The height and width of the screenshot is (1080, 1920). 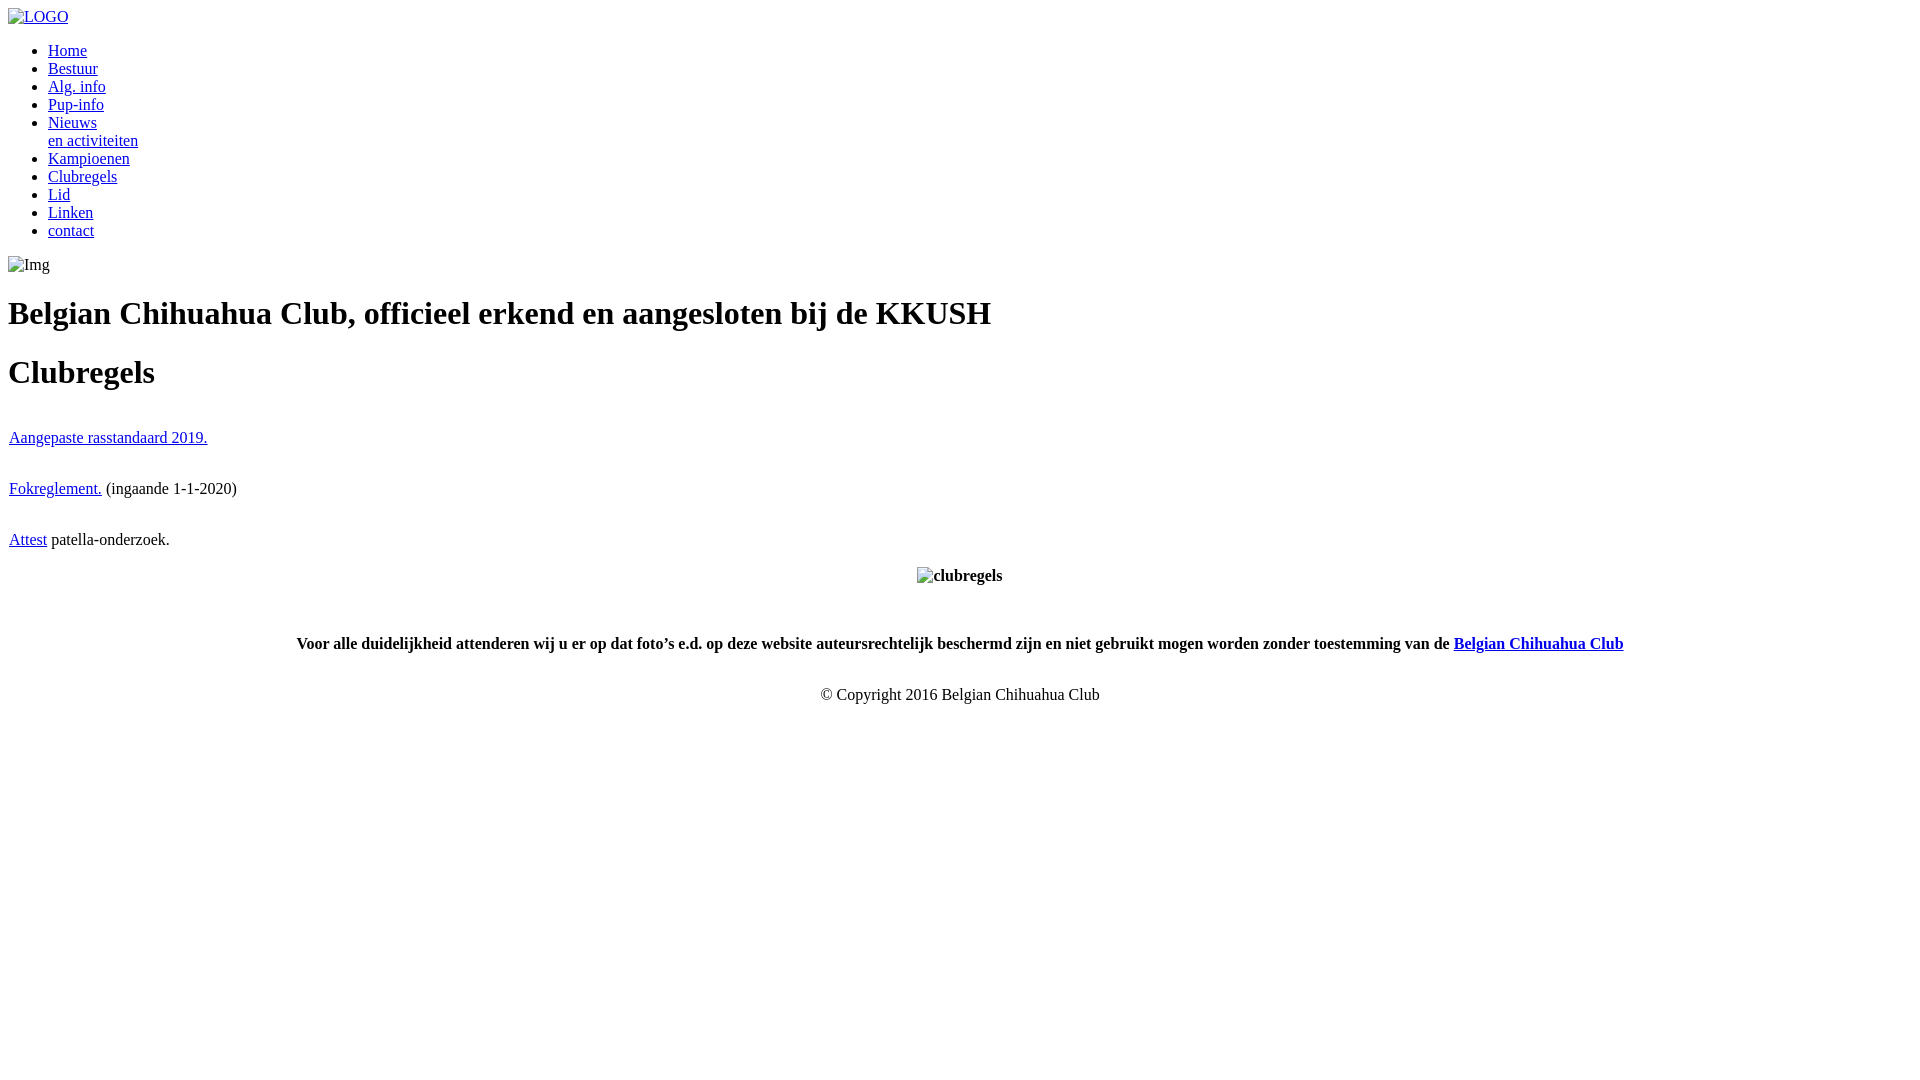 I want to click on Clubregels, so click(x=82, y=176).